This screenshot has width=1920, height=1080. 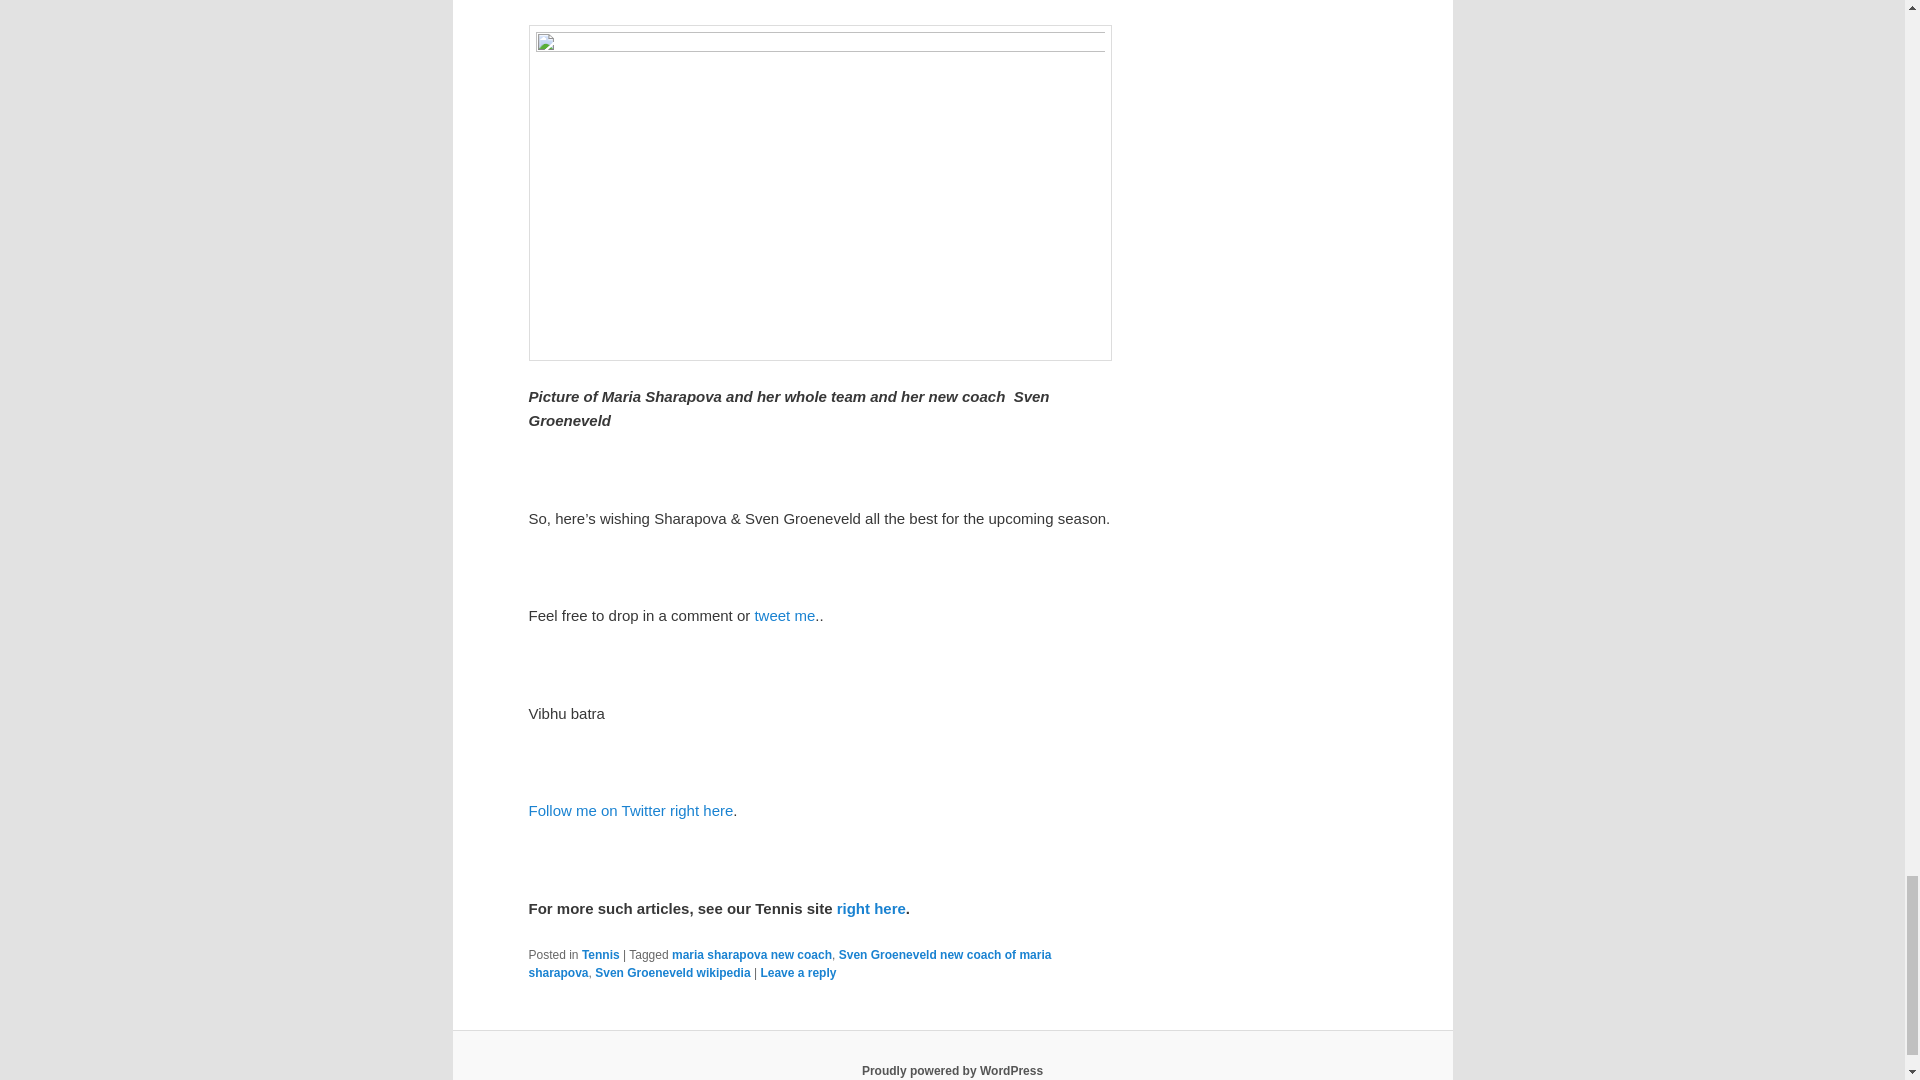 I want to click on Sven Groeneveld wikipedia, so click(x=672, y=972).